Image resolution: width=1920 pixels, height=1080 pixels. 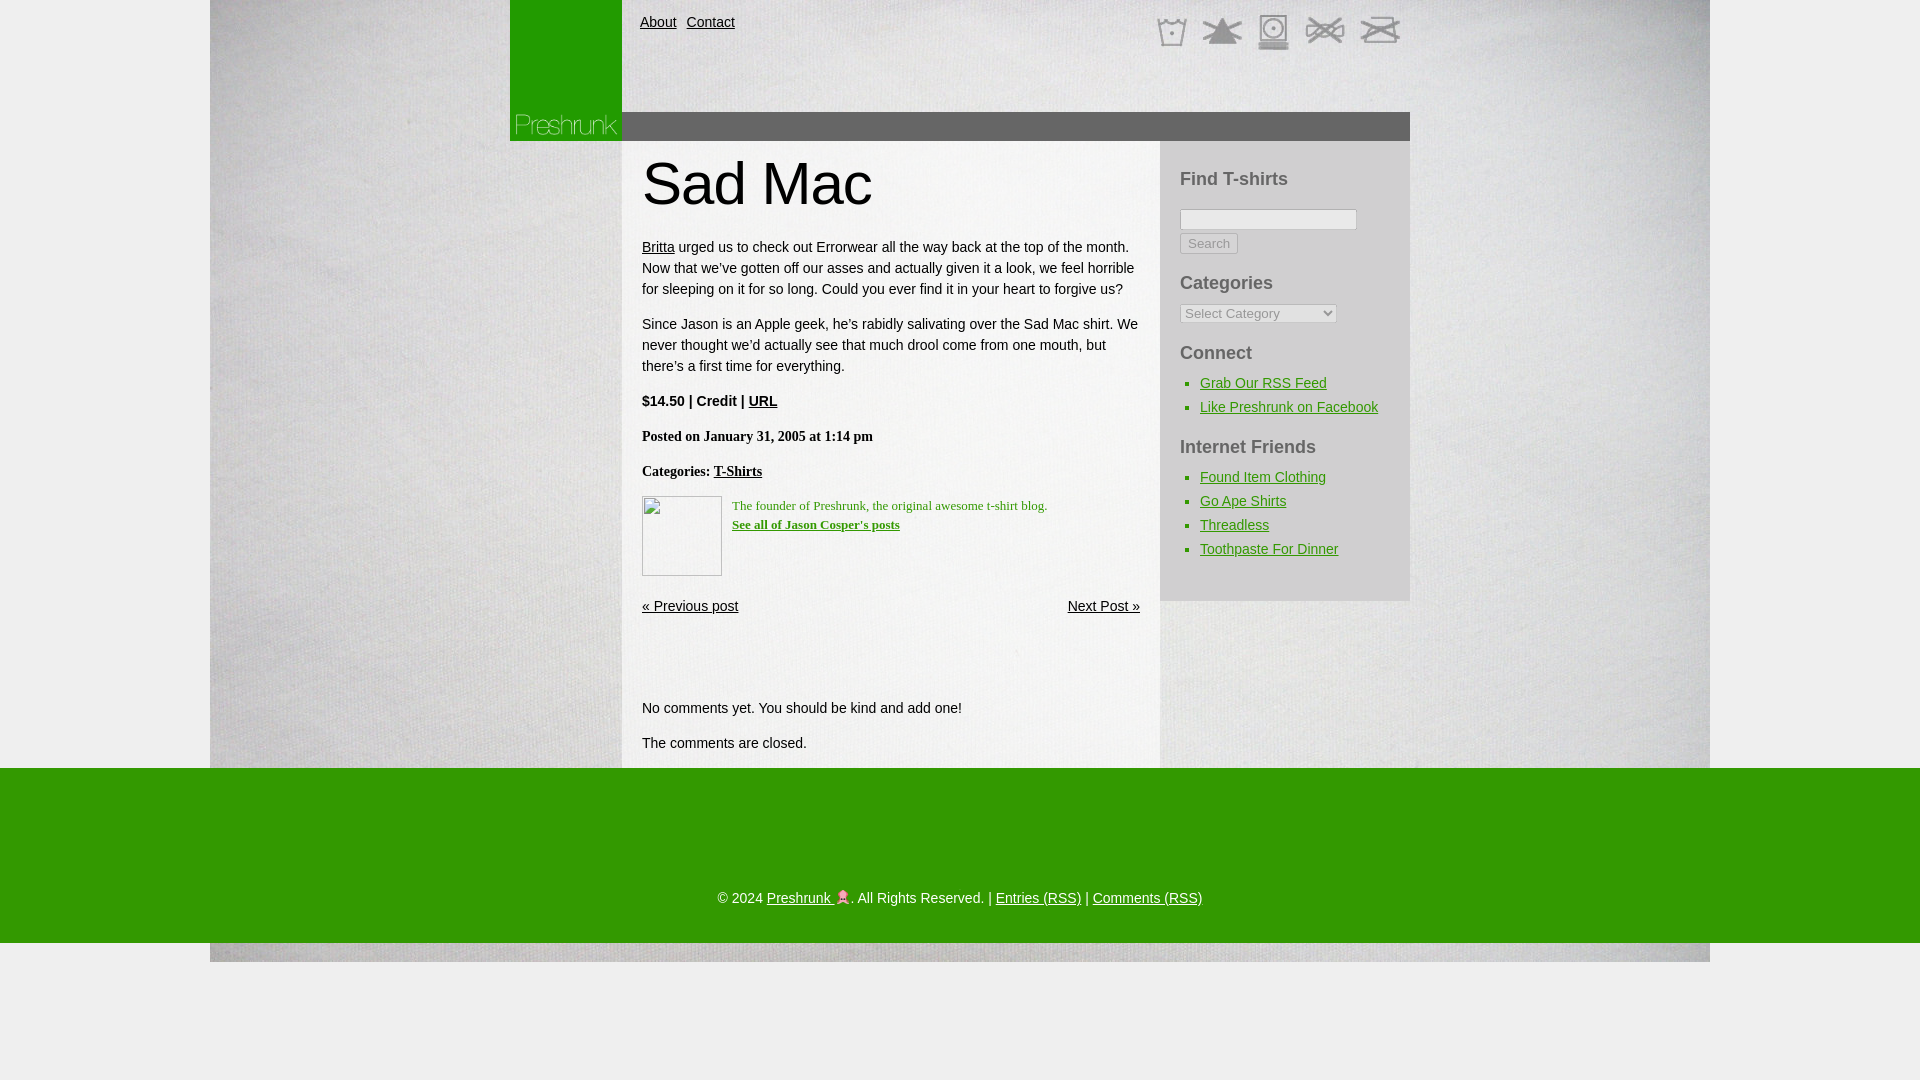 What do you see at coordinates (711, 21) in the screenshot?
I see `Contact` at bounding box center [711, 21].